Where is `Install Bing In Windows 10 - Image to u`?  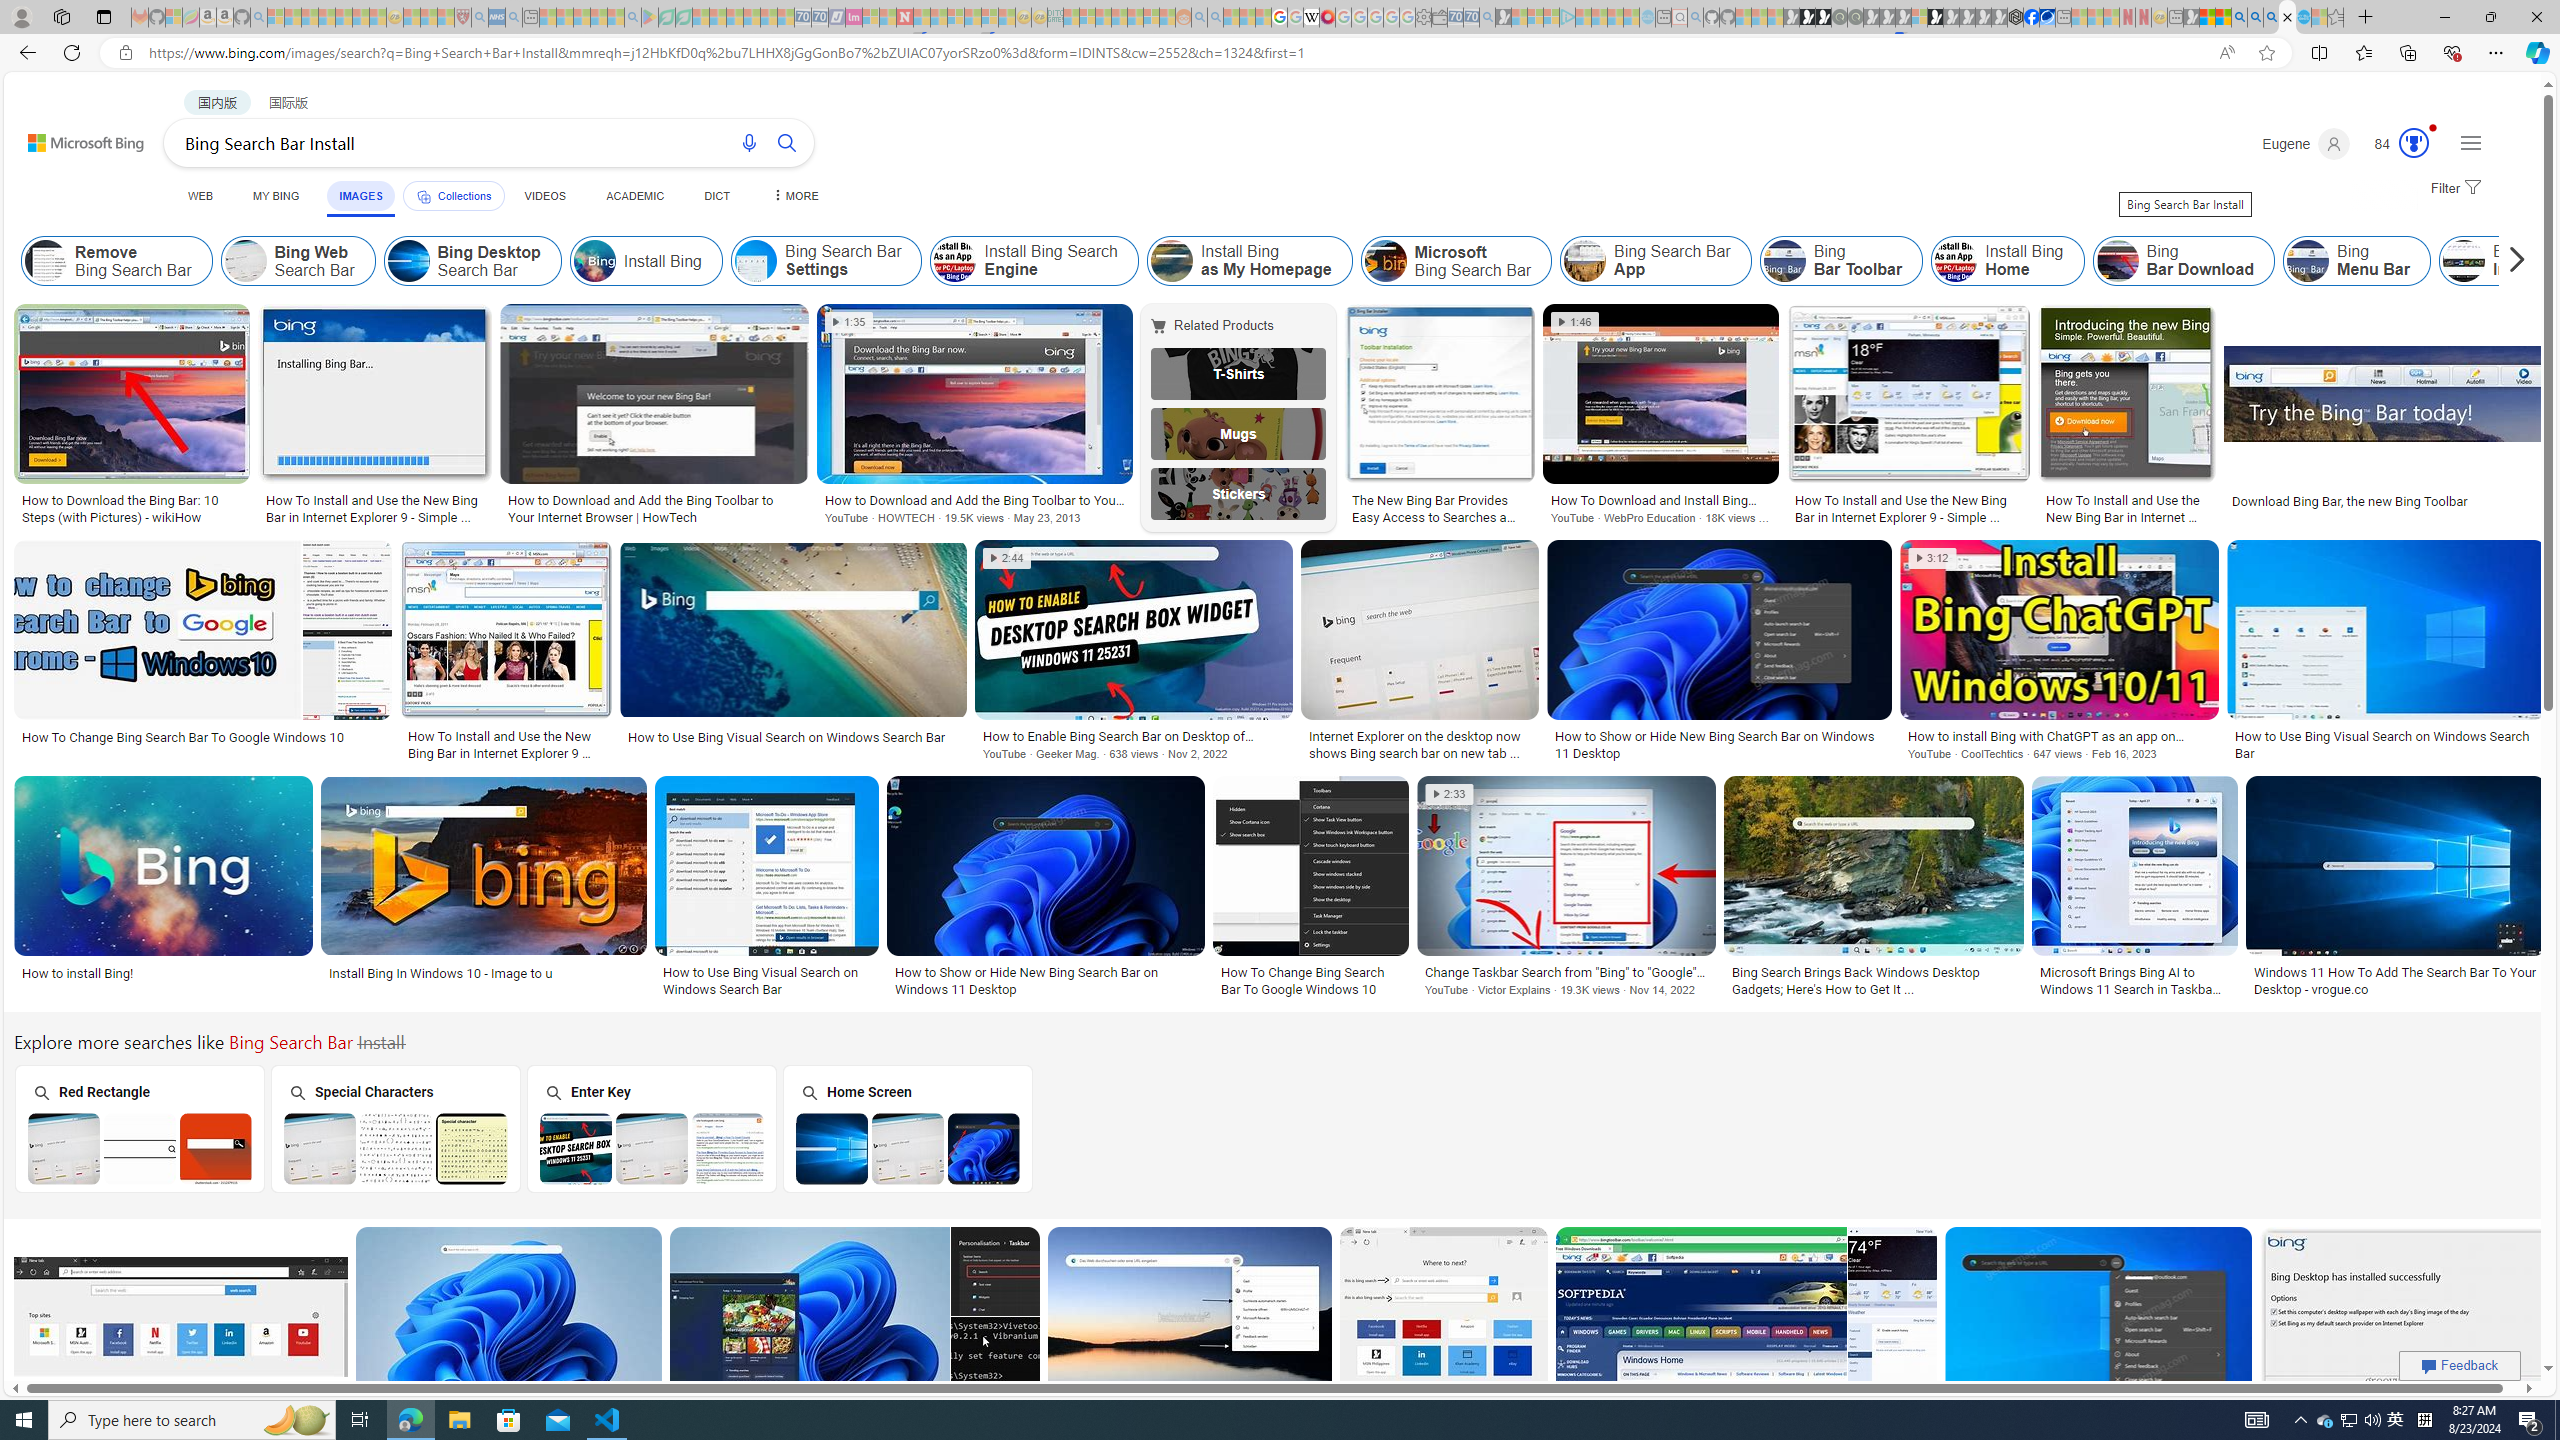
Install Bing In Windows 10 - Image to u is located at coordinates (485, 972).